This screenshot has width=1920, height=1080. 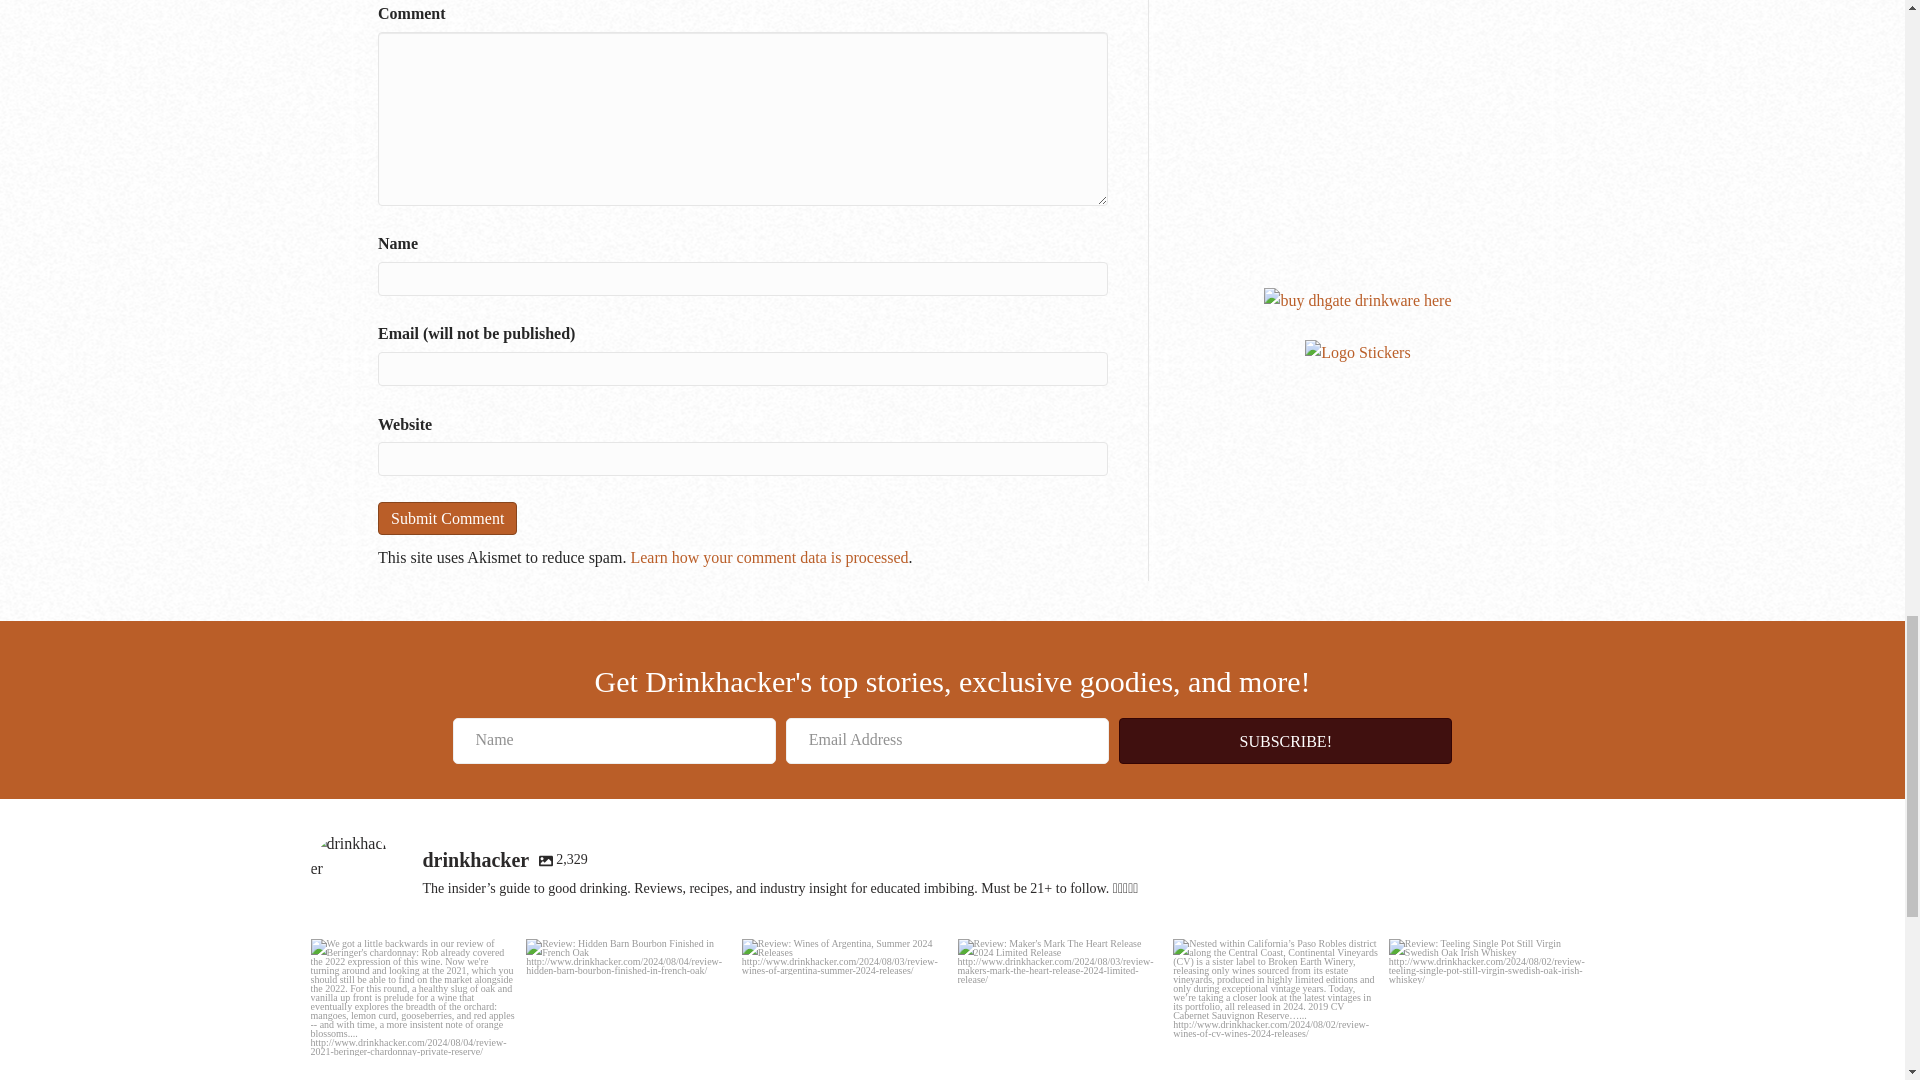 I want to click on Submit Comment, so click(x=447, y=518).